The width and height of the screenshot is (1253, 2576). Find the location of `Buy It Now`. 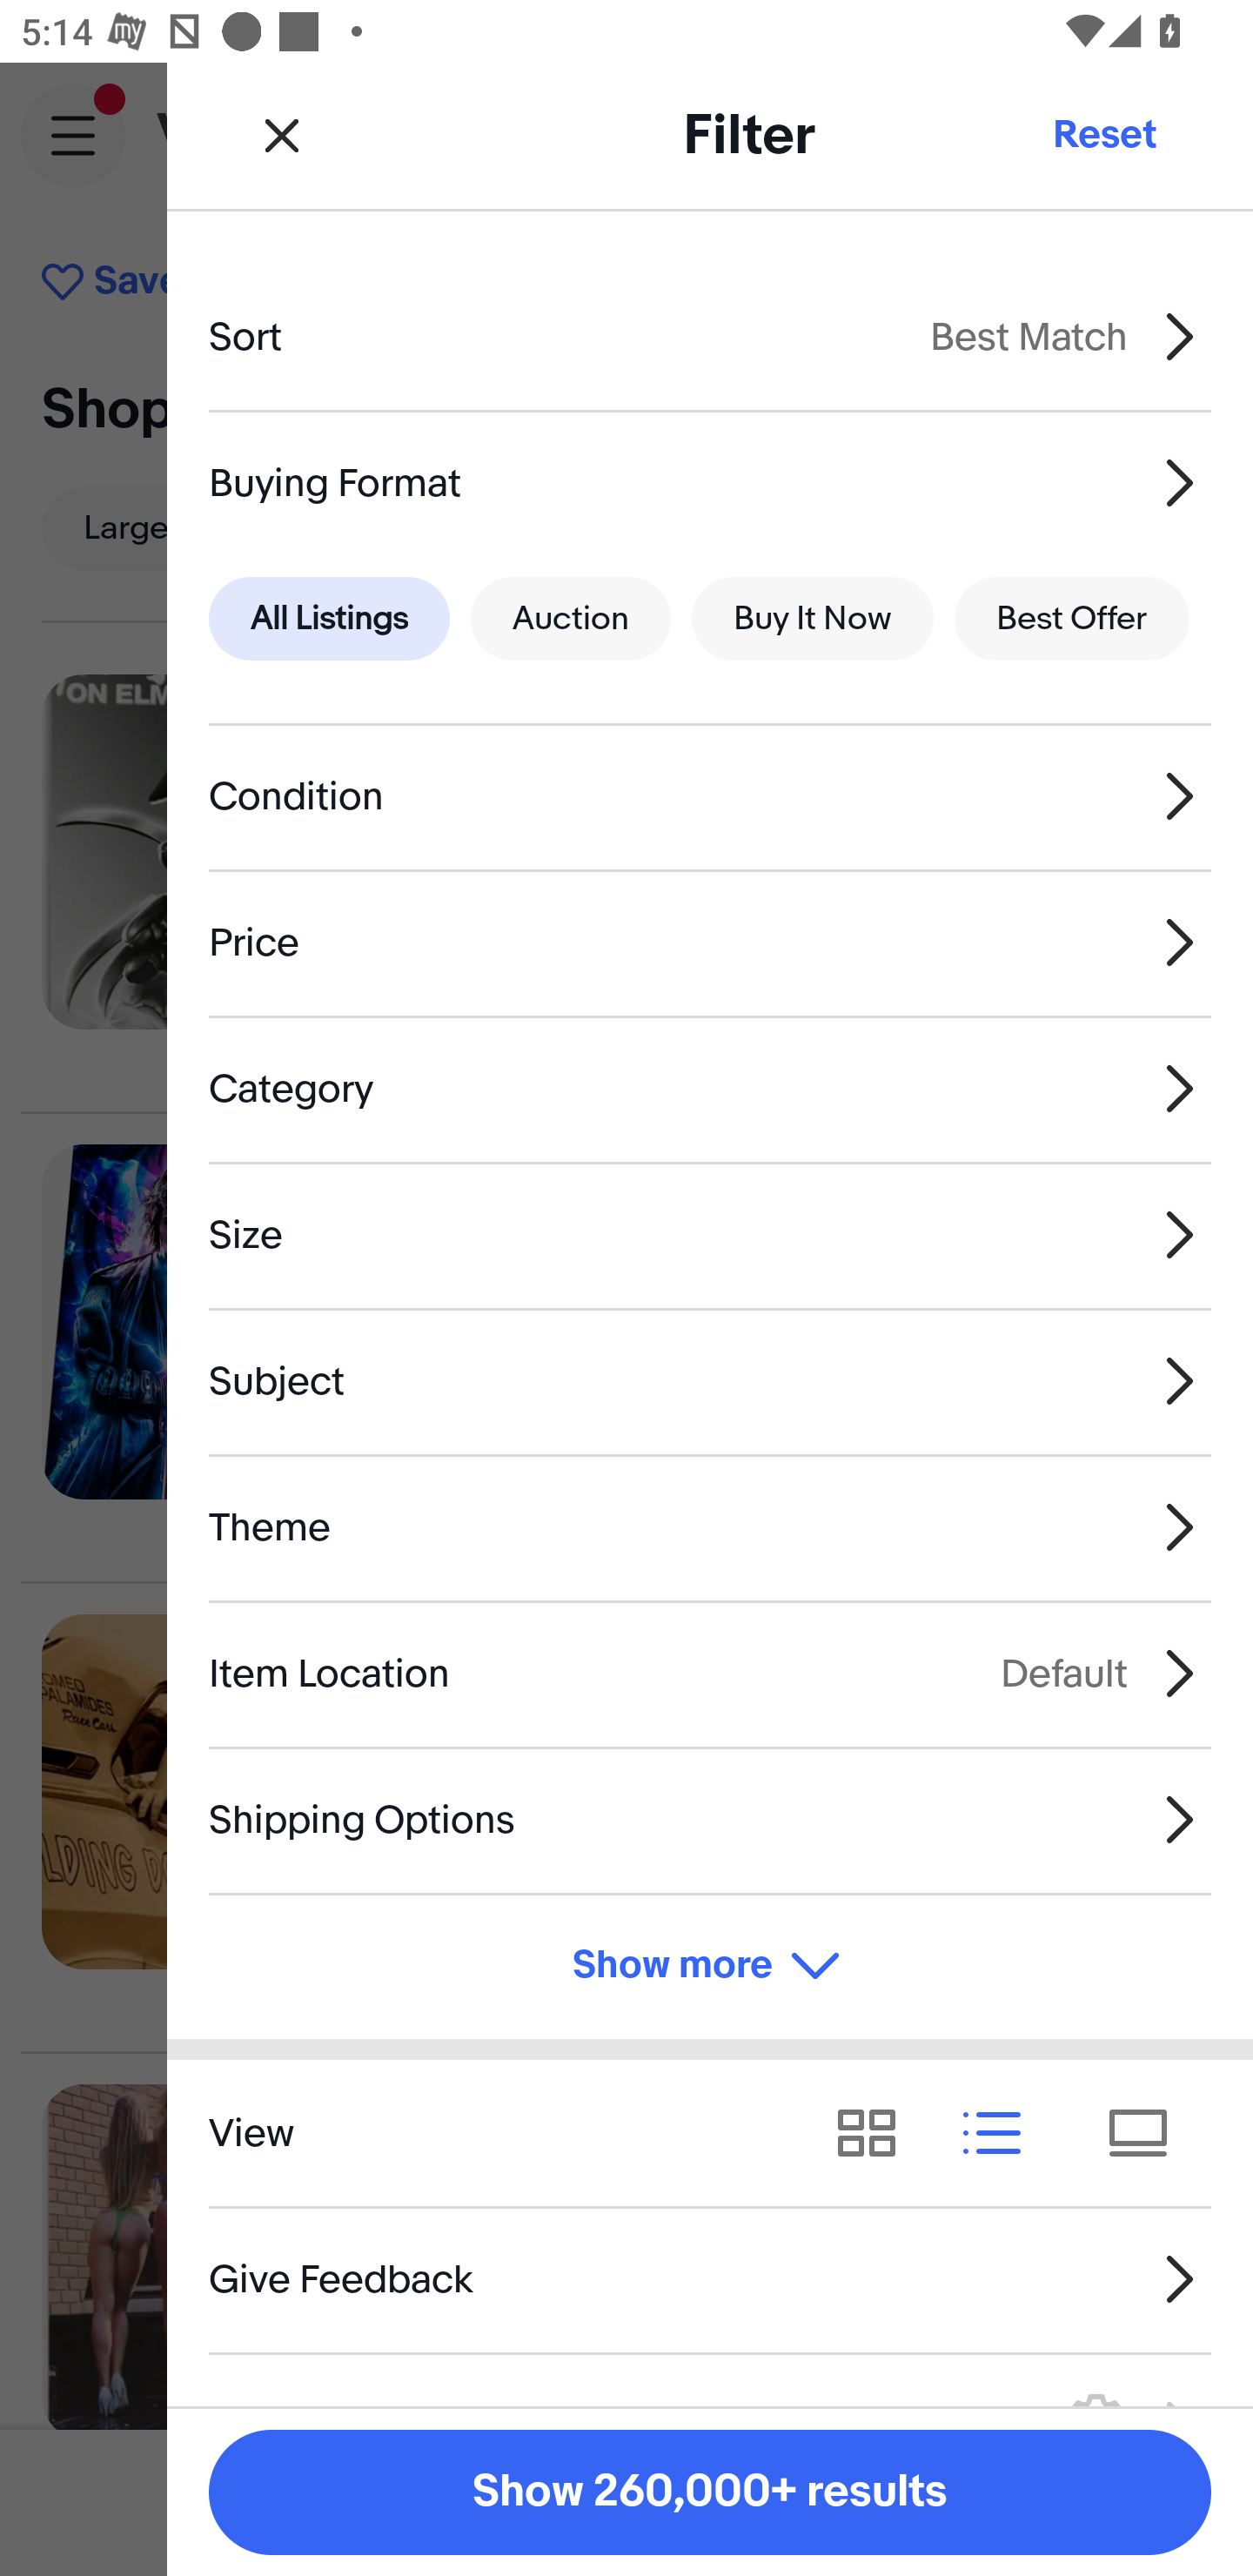

Buy It Now is located at coordinates (812, 620).